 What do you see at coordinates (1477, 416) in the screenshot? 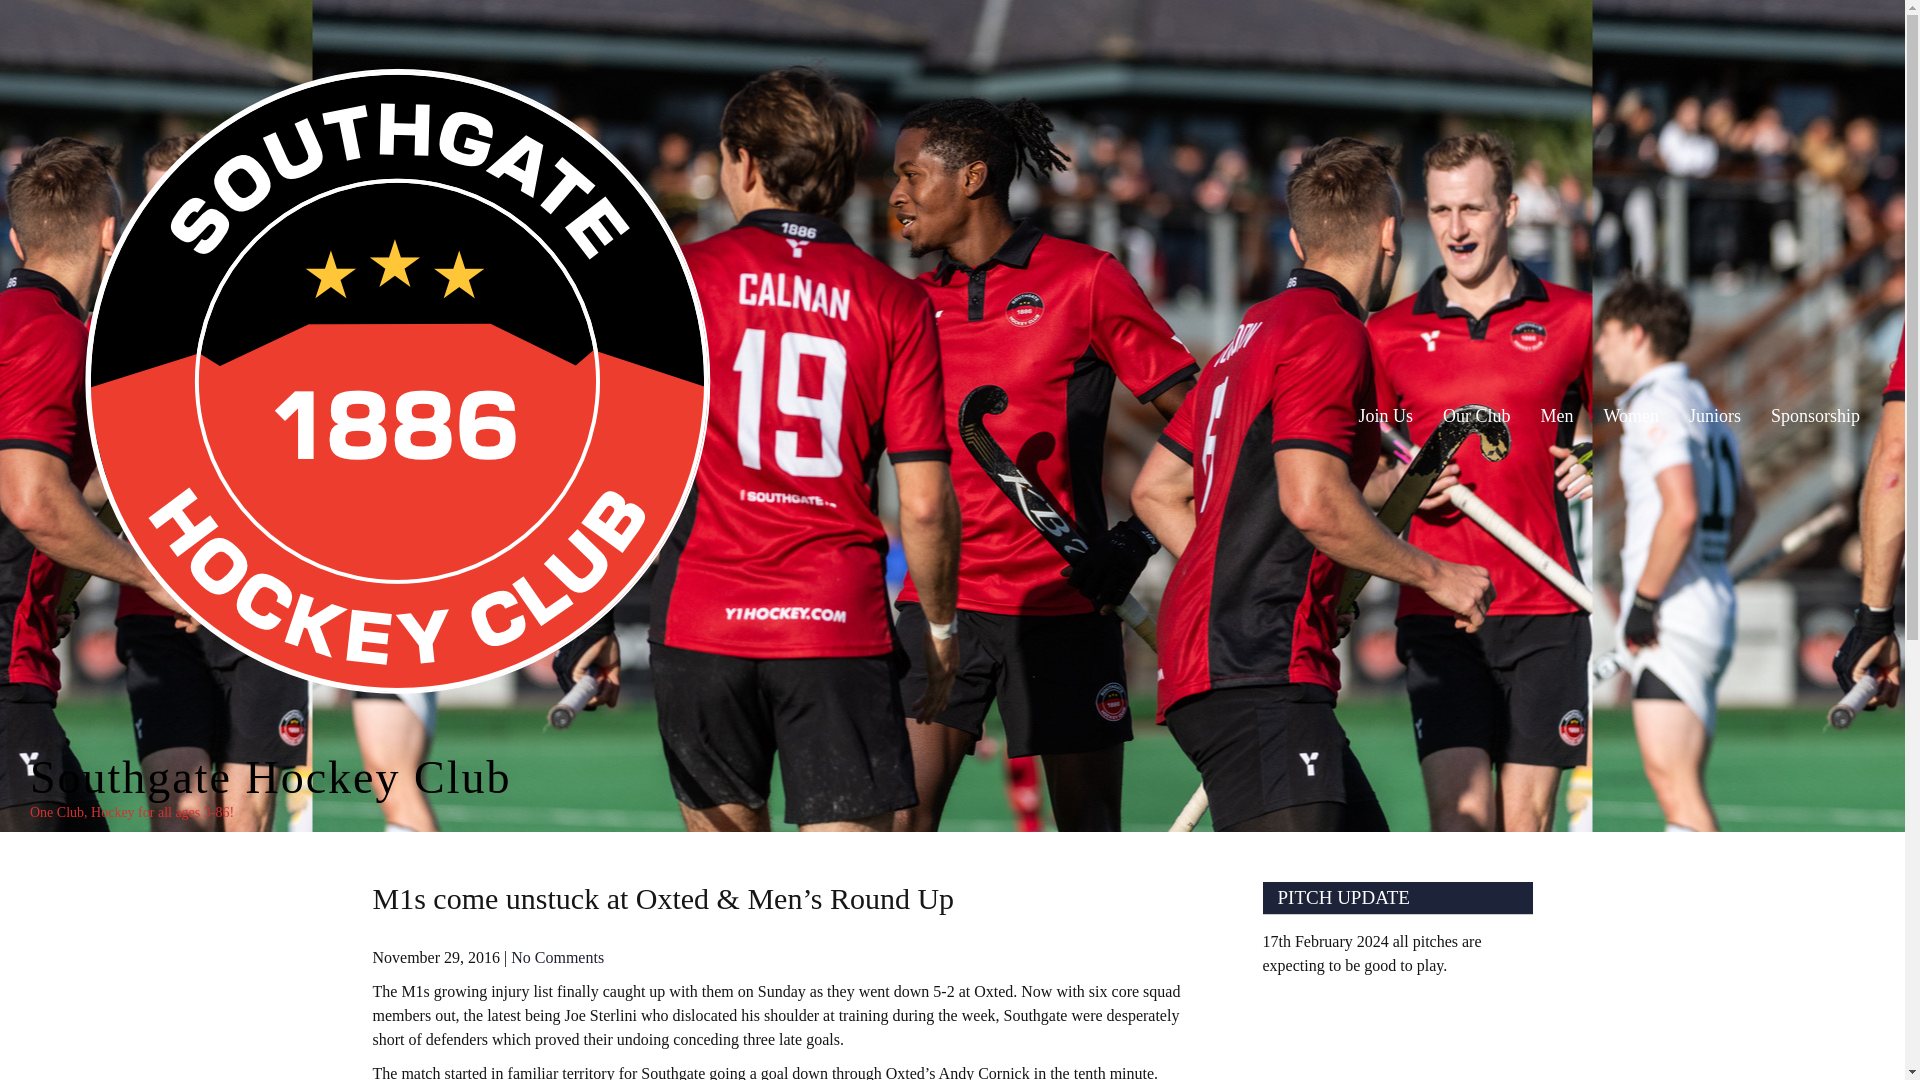
I see `Our Club` at bounding box center [1477, 416].